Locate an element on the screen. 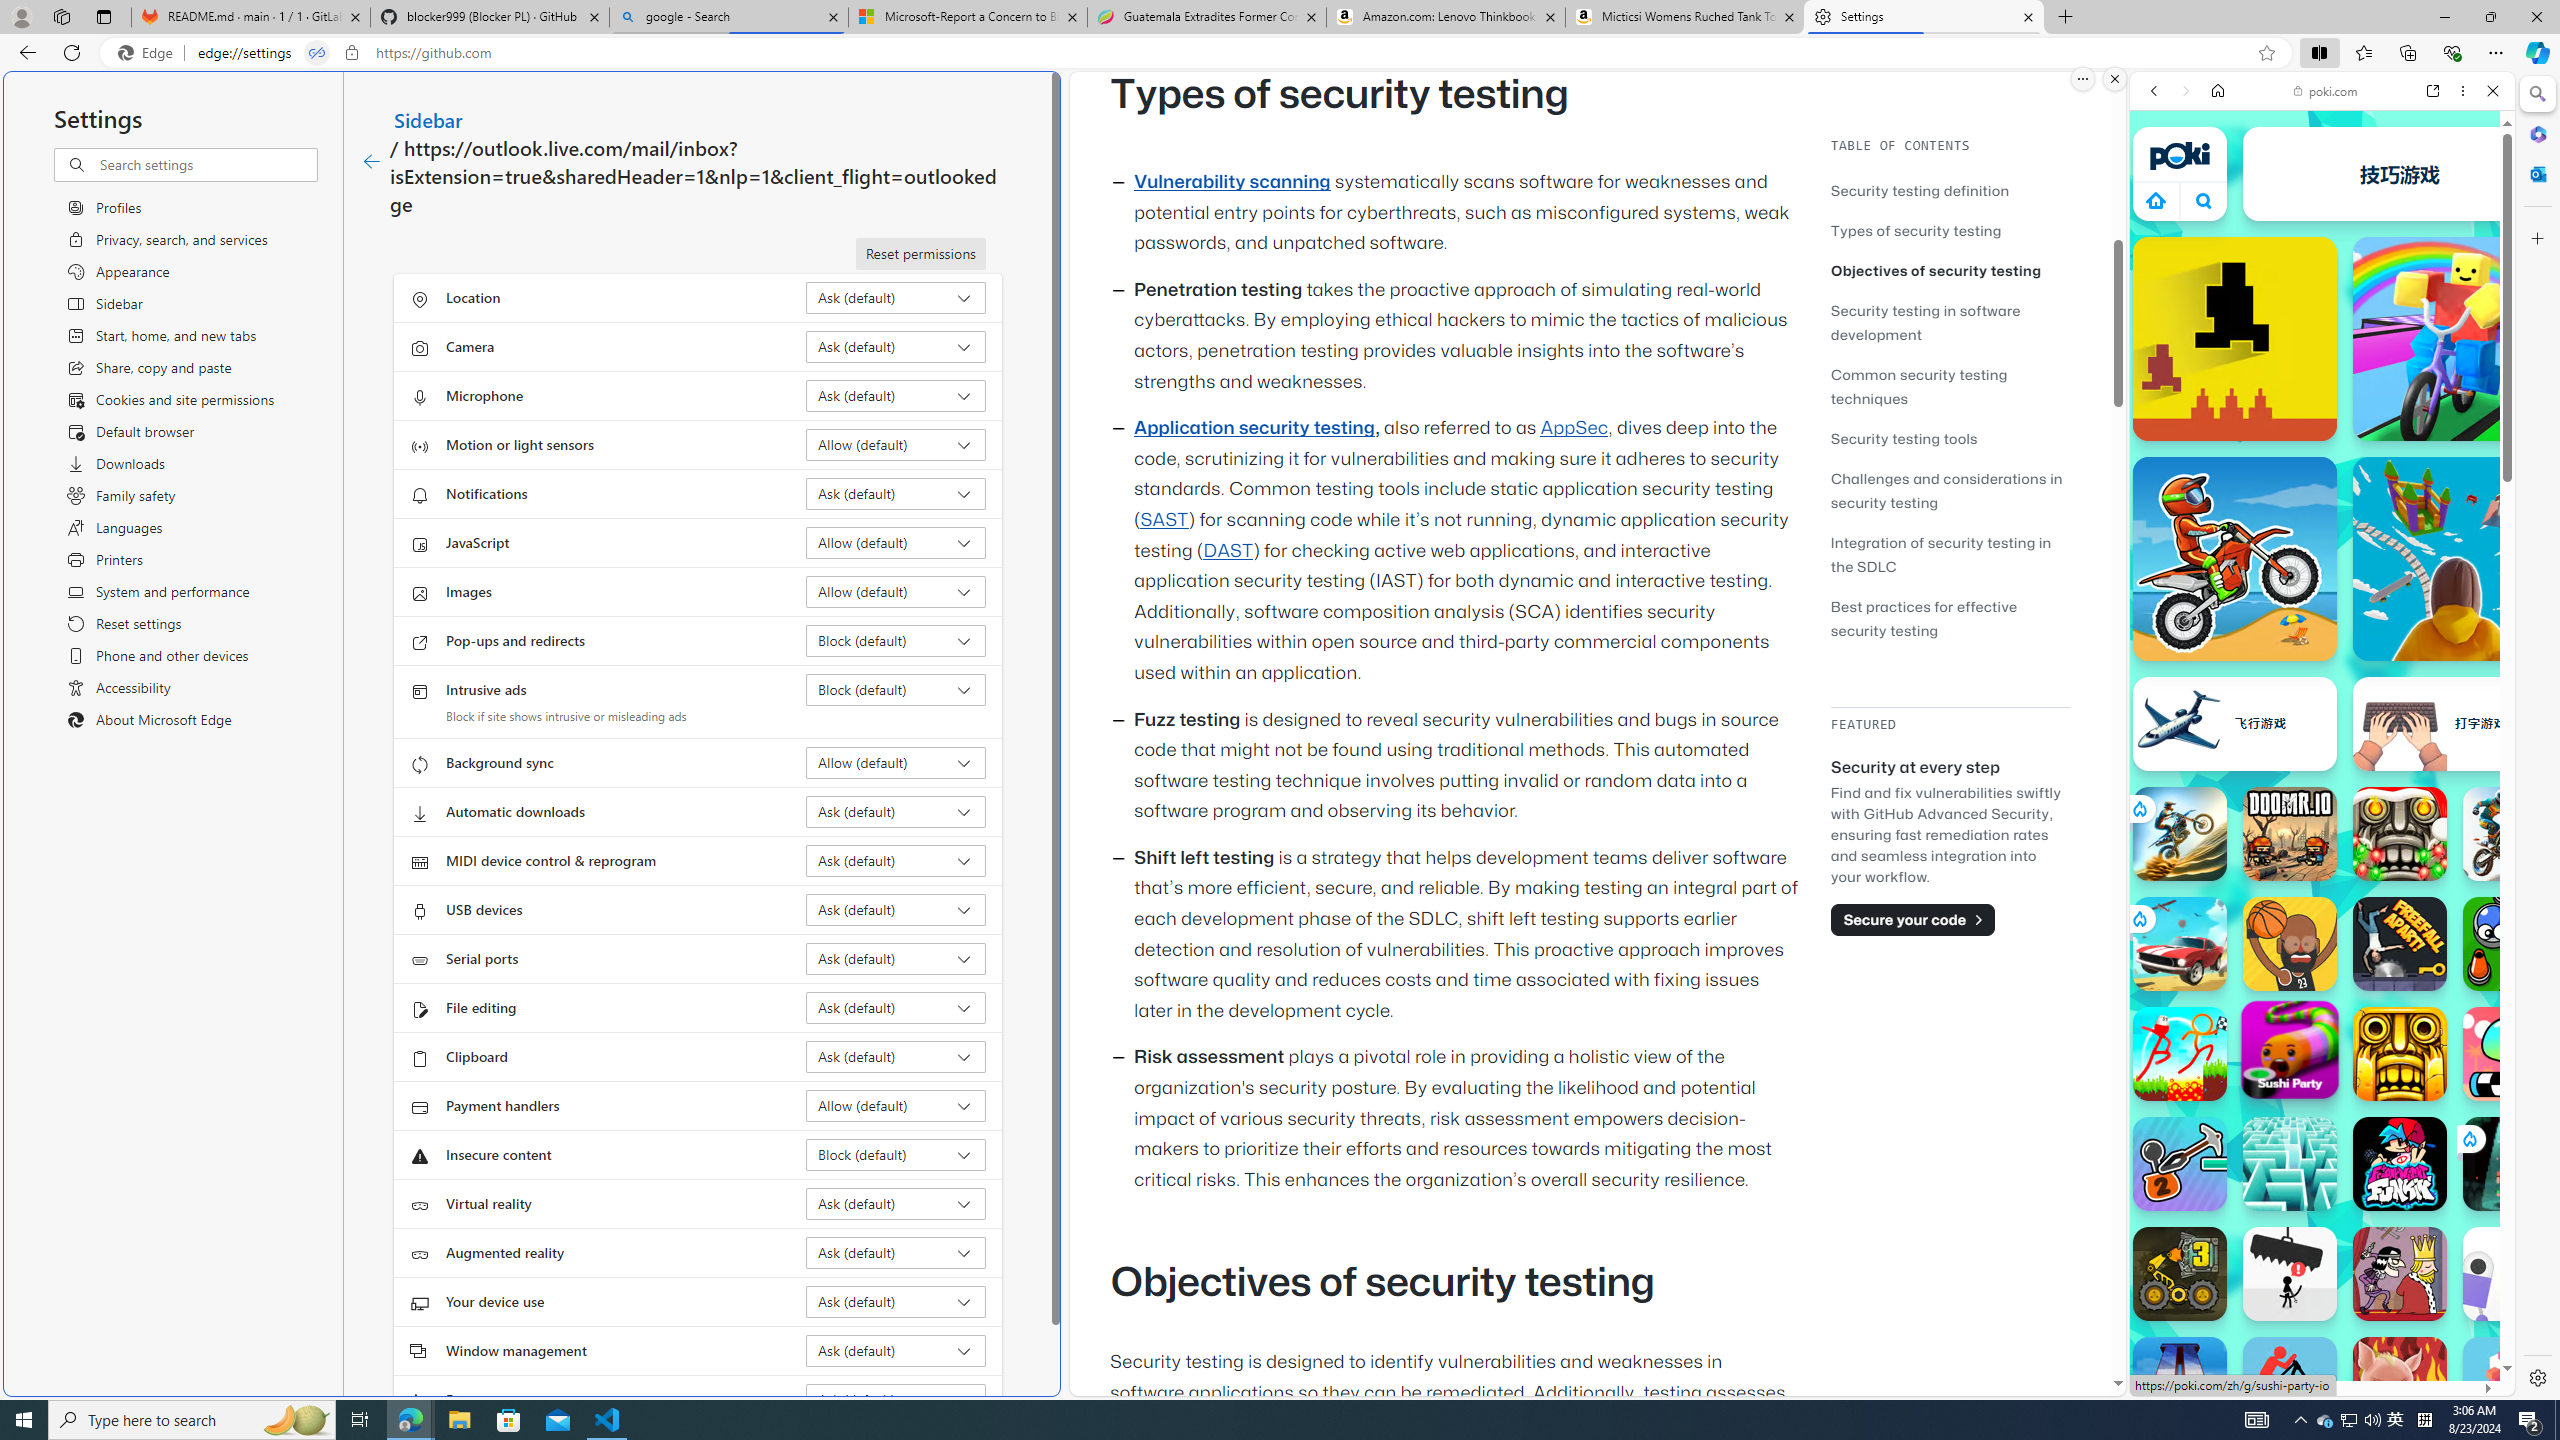 This screenshot has width=2560, height=1440. Microsoft-Report a Concern to Bing is located at coordinates (967, 17).